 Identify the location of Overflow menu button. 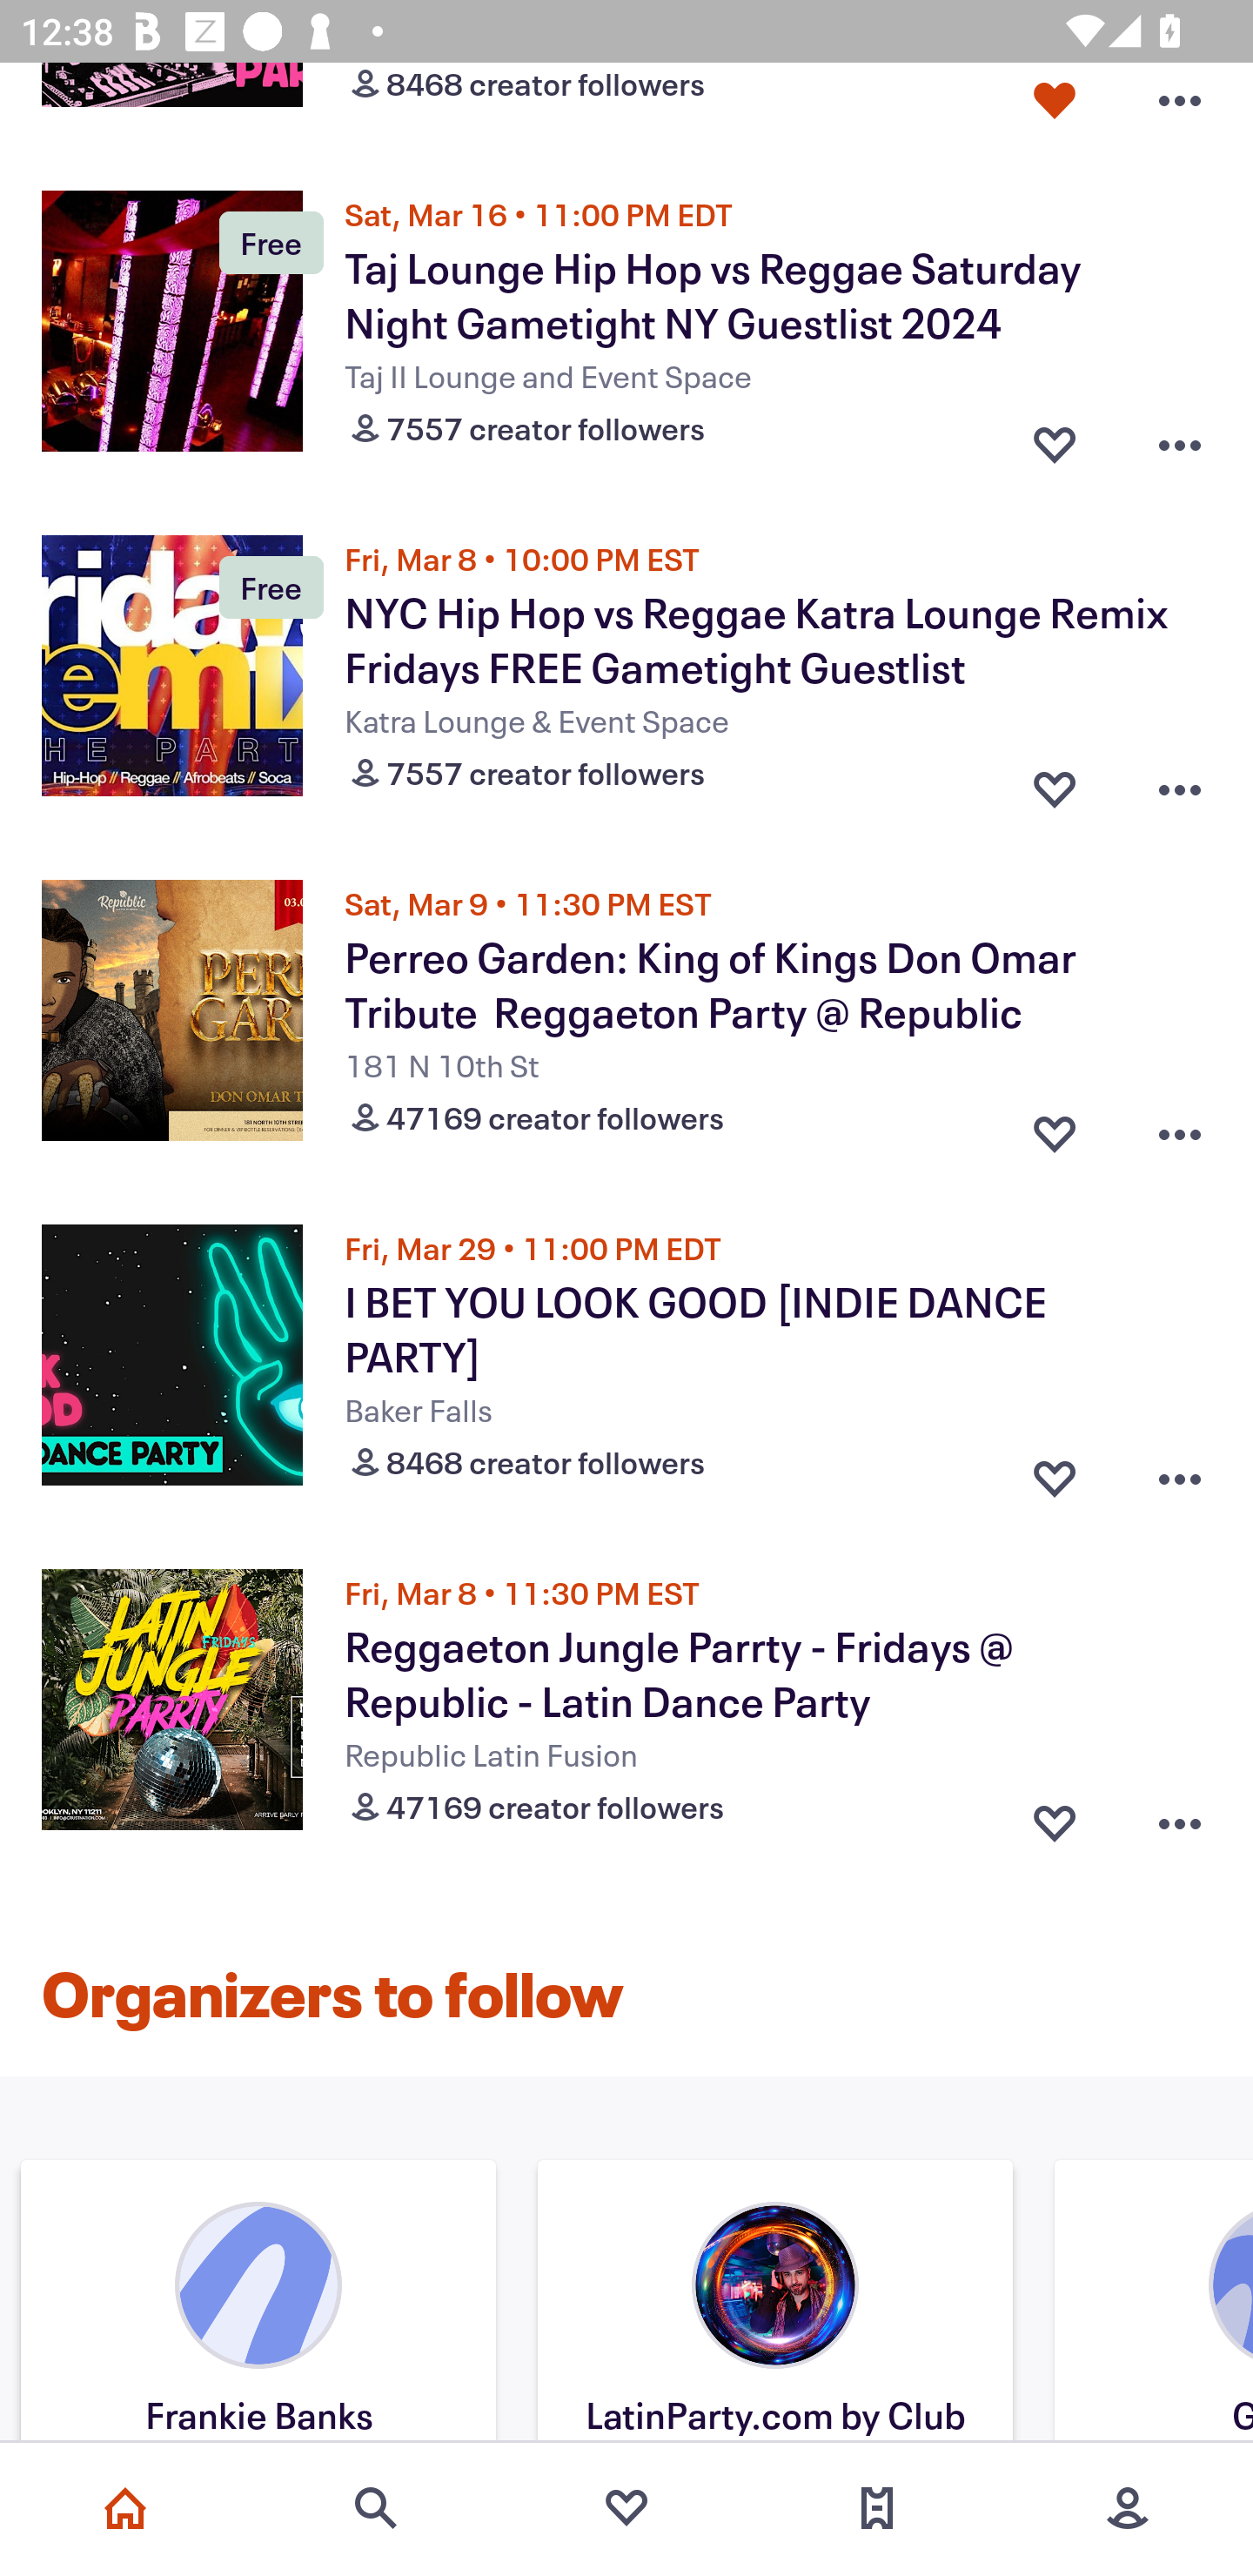
(1180, 1126).